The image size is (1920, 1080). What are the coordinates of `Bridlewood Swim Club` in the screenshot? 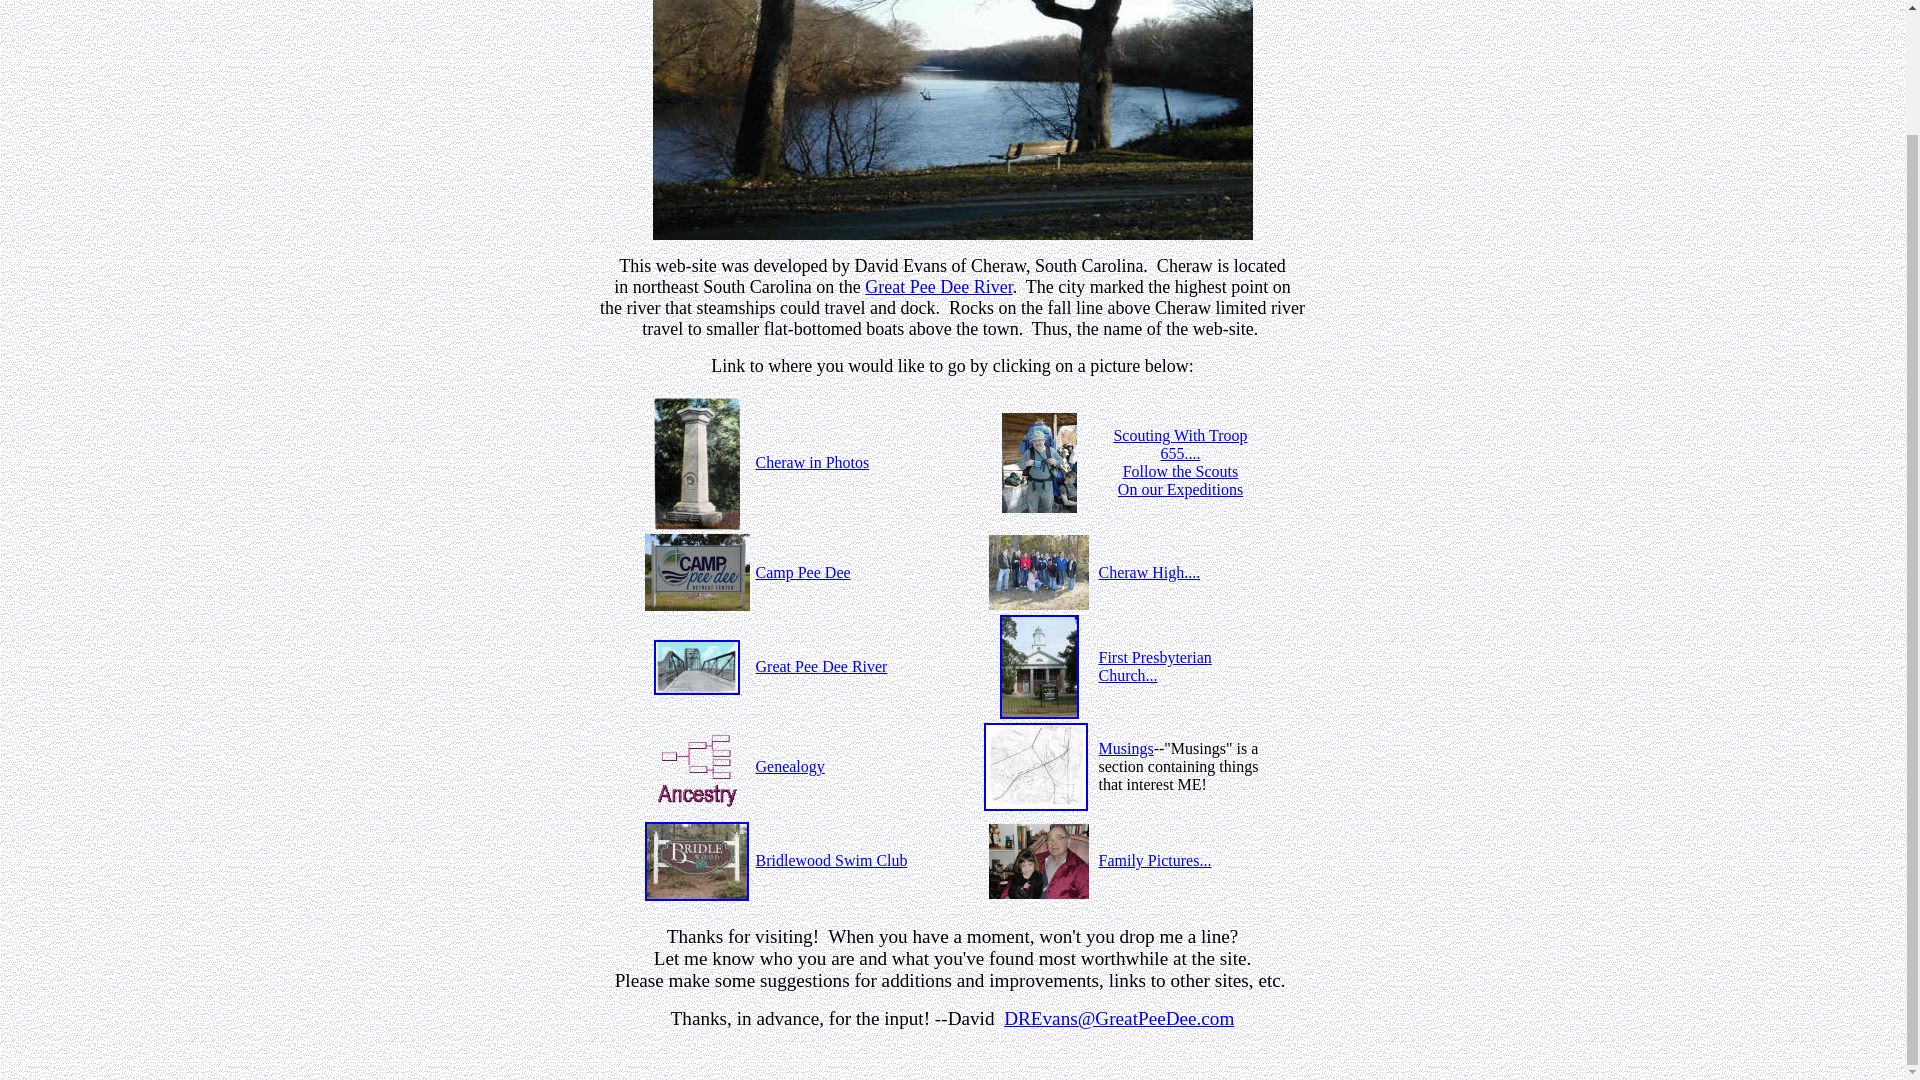 It's located at (832, 860).